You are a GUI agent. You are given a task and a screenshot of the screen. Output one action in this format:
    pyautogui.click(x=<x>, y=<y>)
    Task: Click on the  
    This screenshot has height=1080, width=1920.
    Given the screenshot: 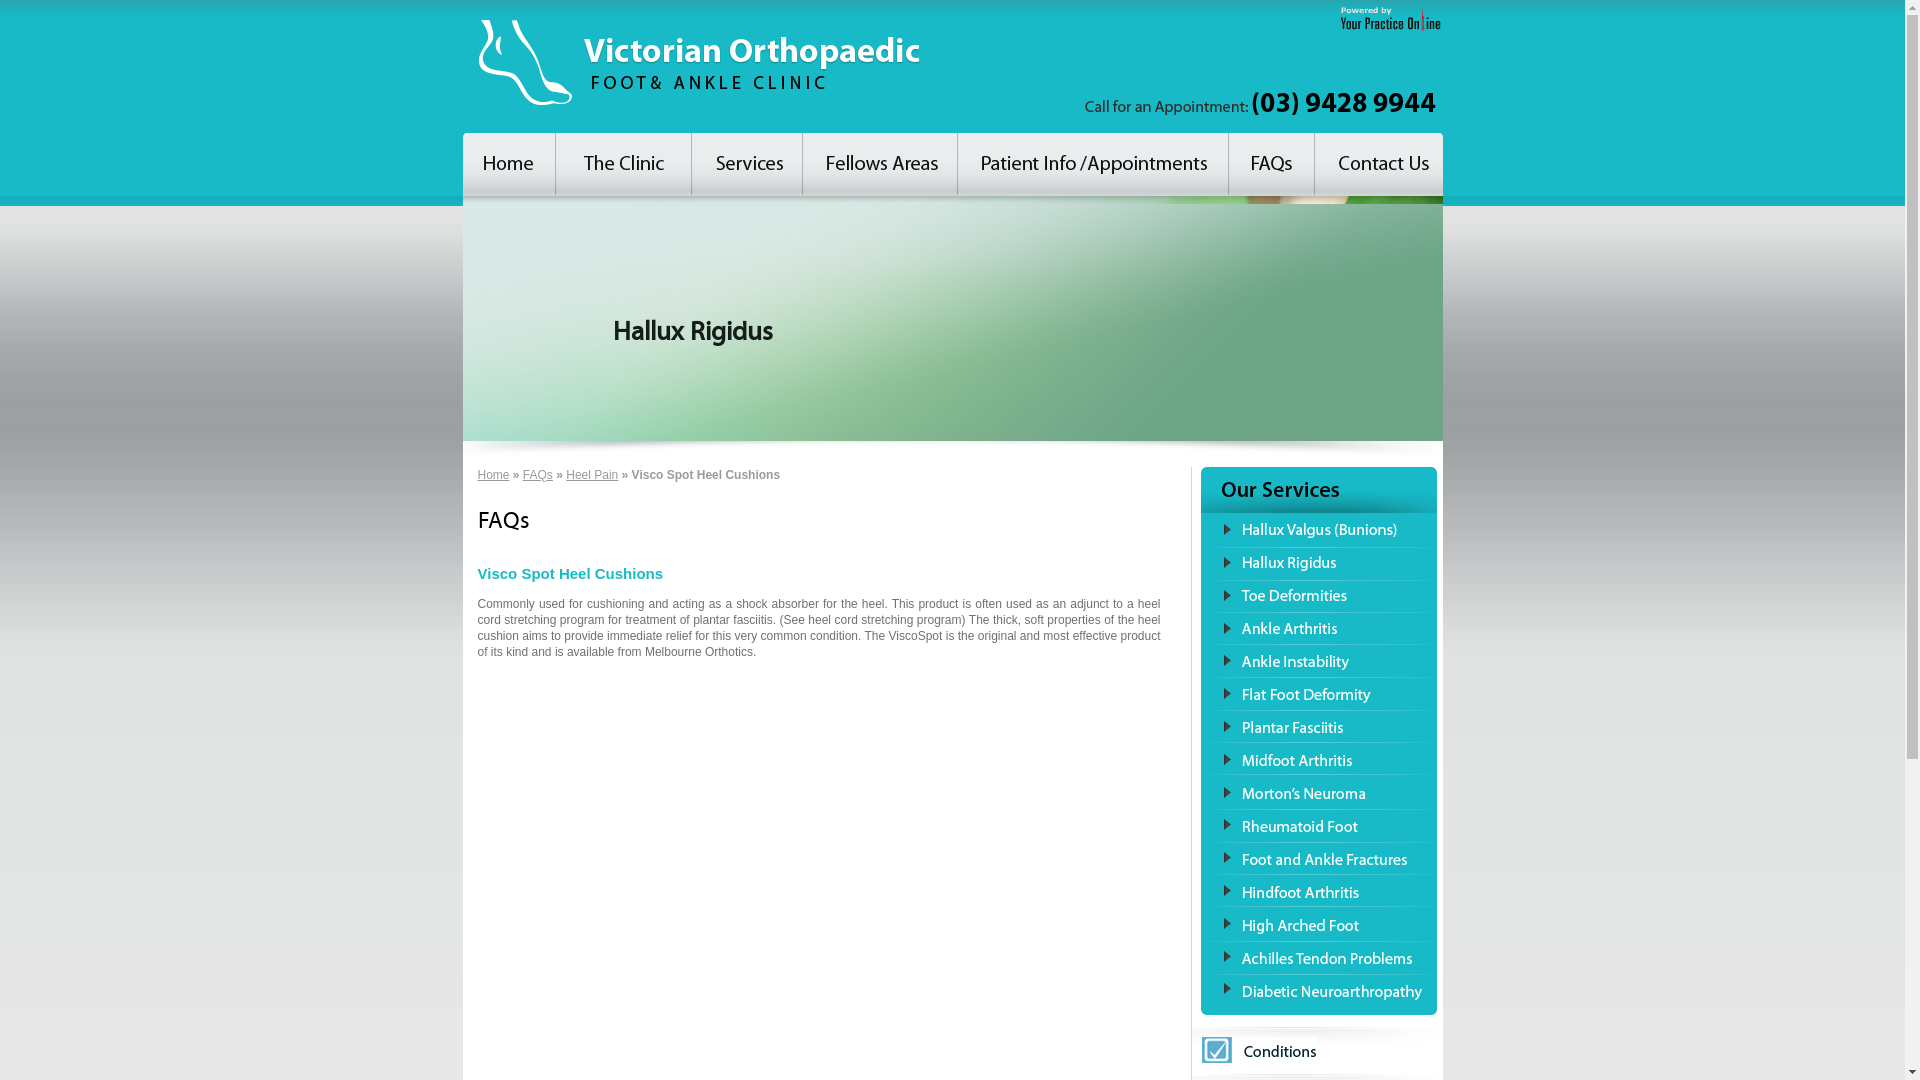 What is the action you would take?
    pyautogui.click(x=746, y=164)
    